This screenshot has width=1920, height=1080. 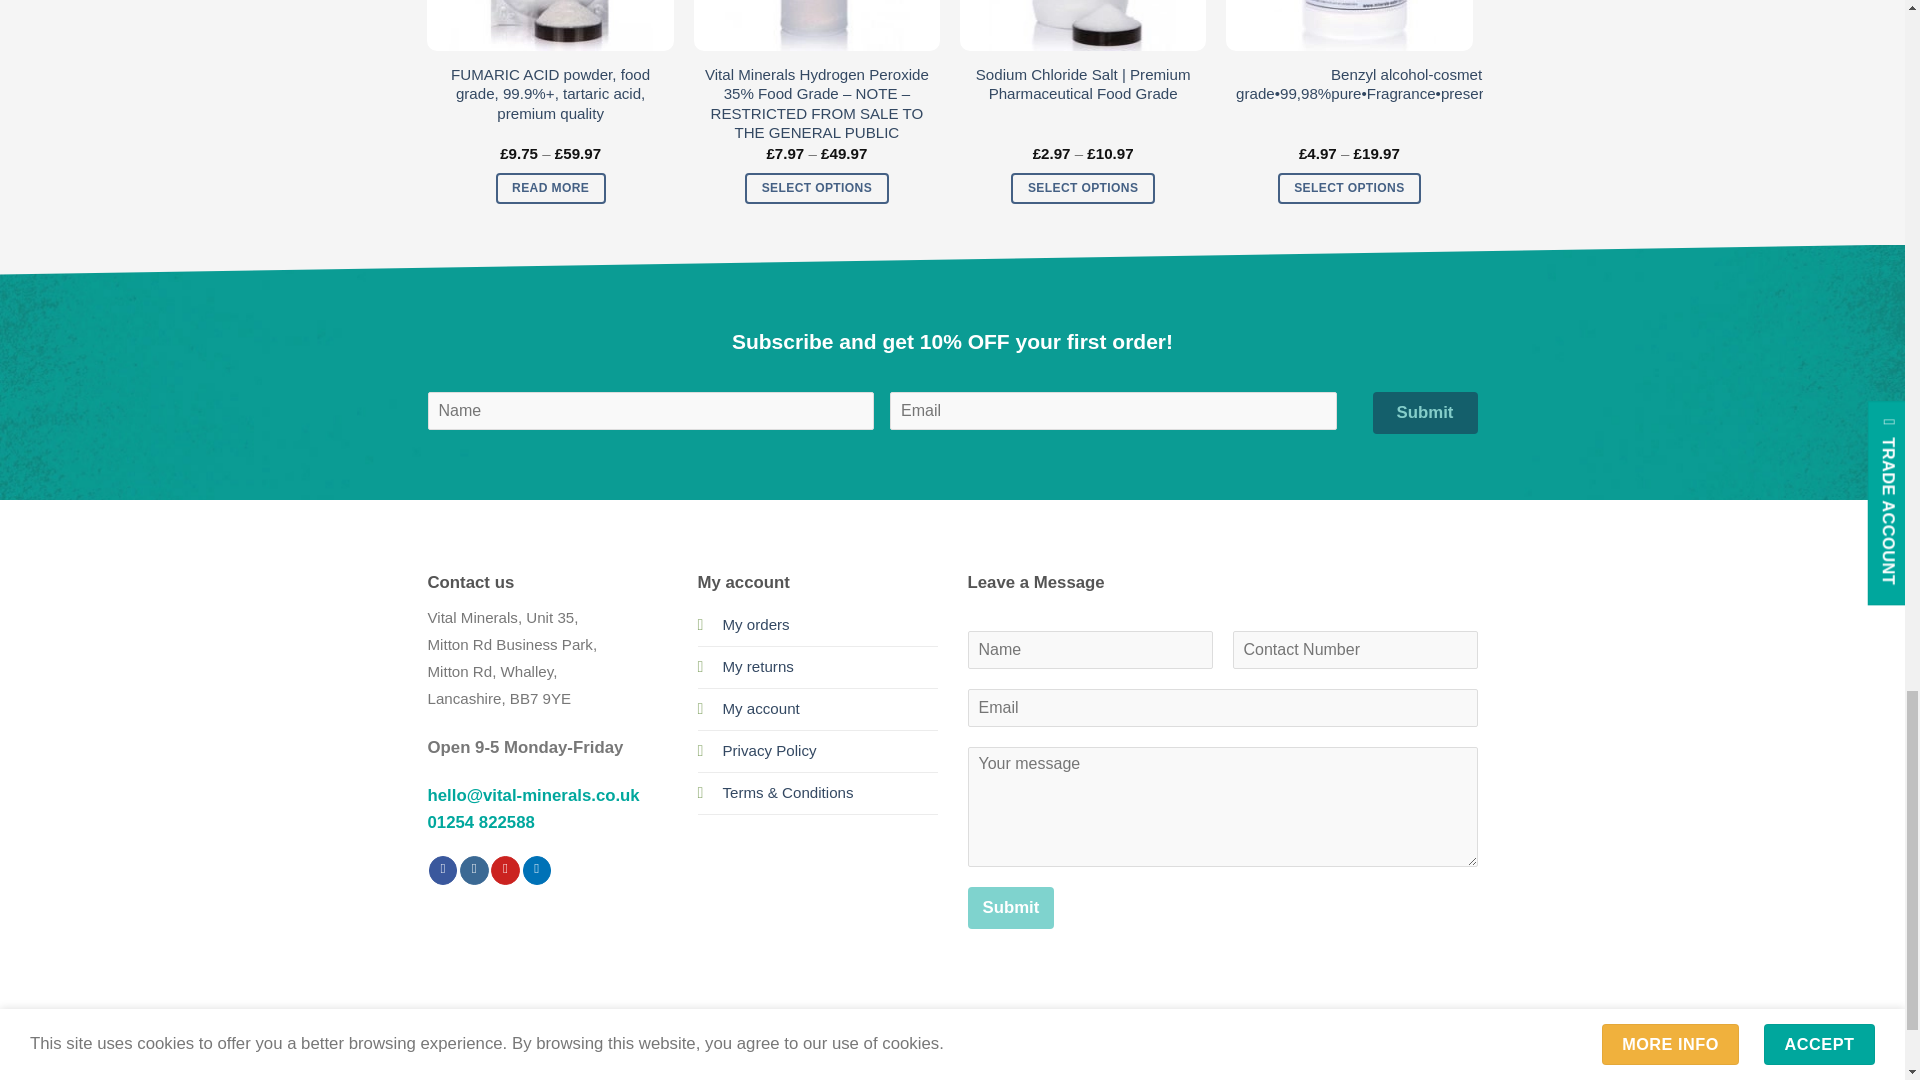 I want to click on Submit, so click(x=513, y=238).